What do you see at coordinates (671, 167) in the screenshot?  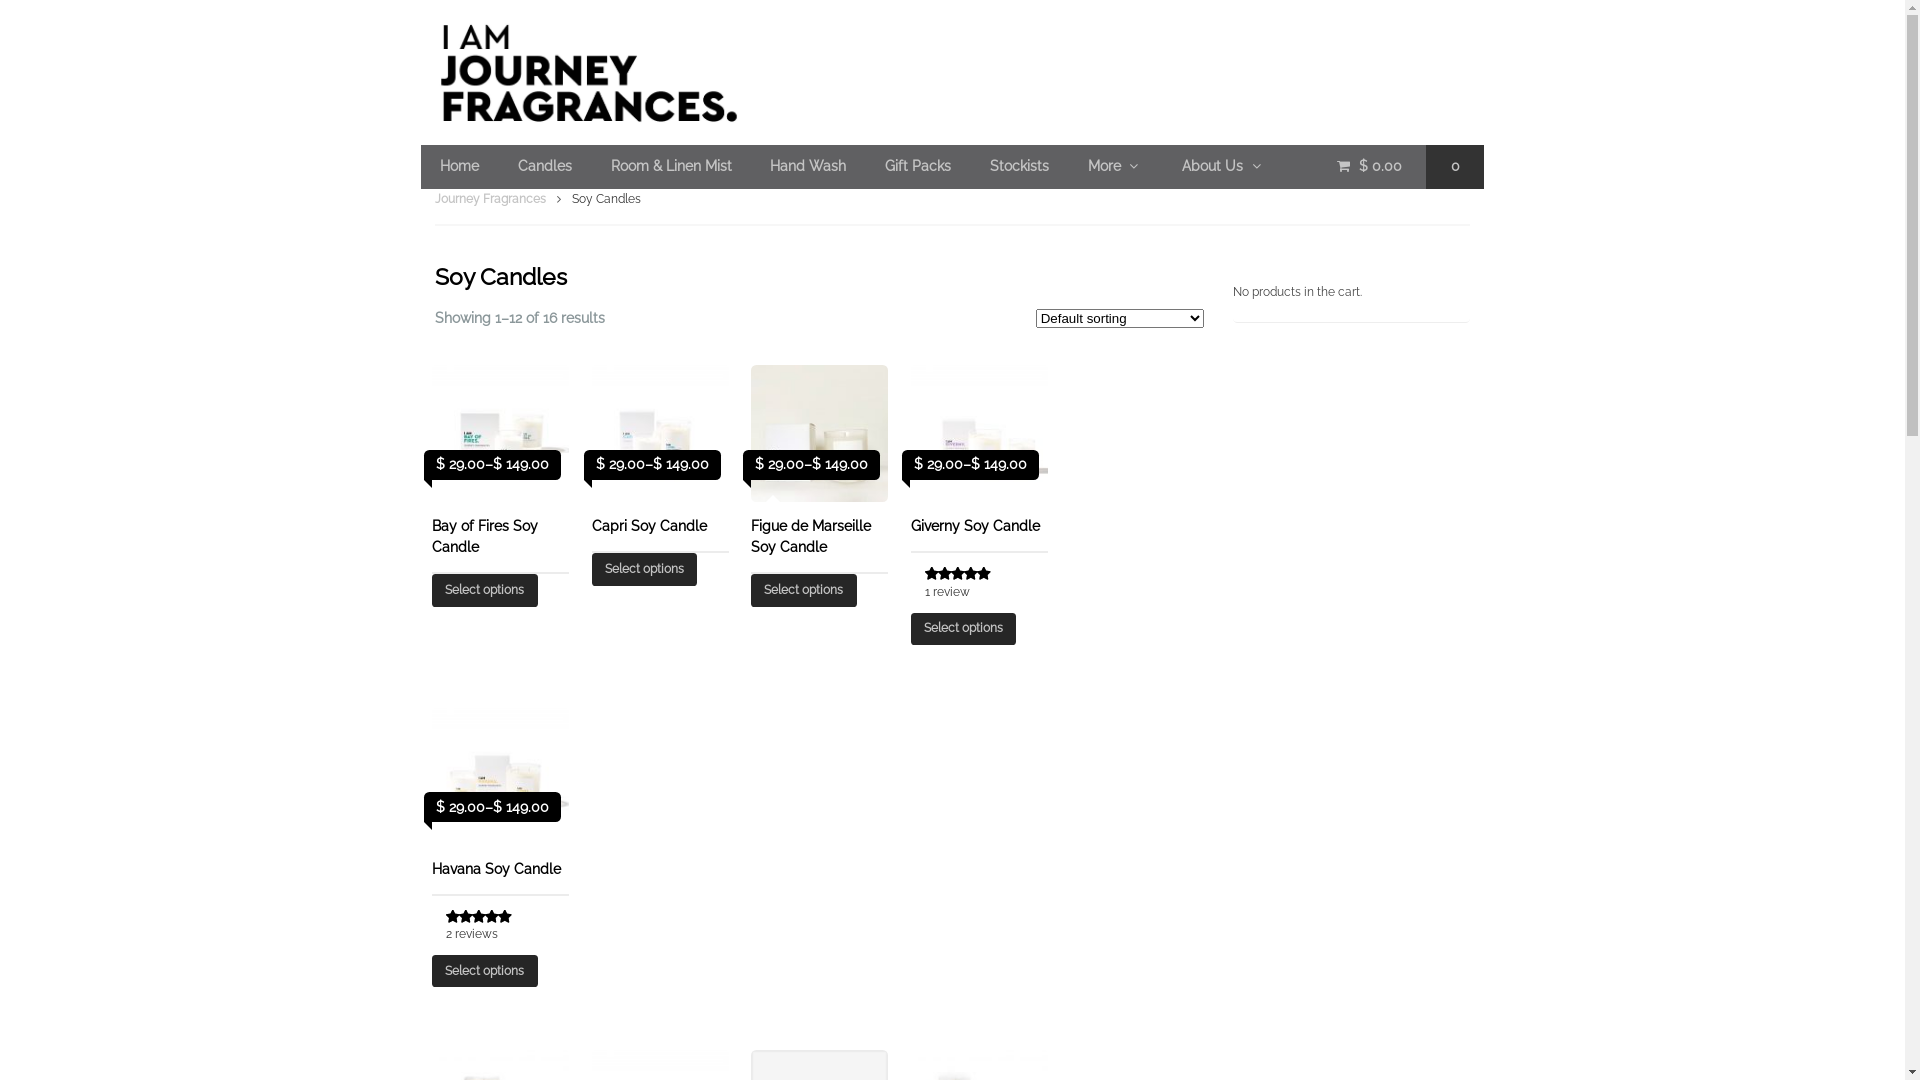 I see `Room & Linen Mist` at bounding box center [671, 167].